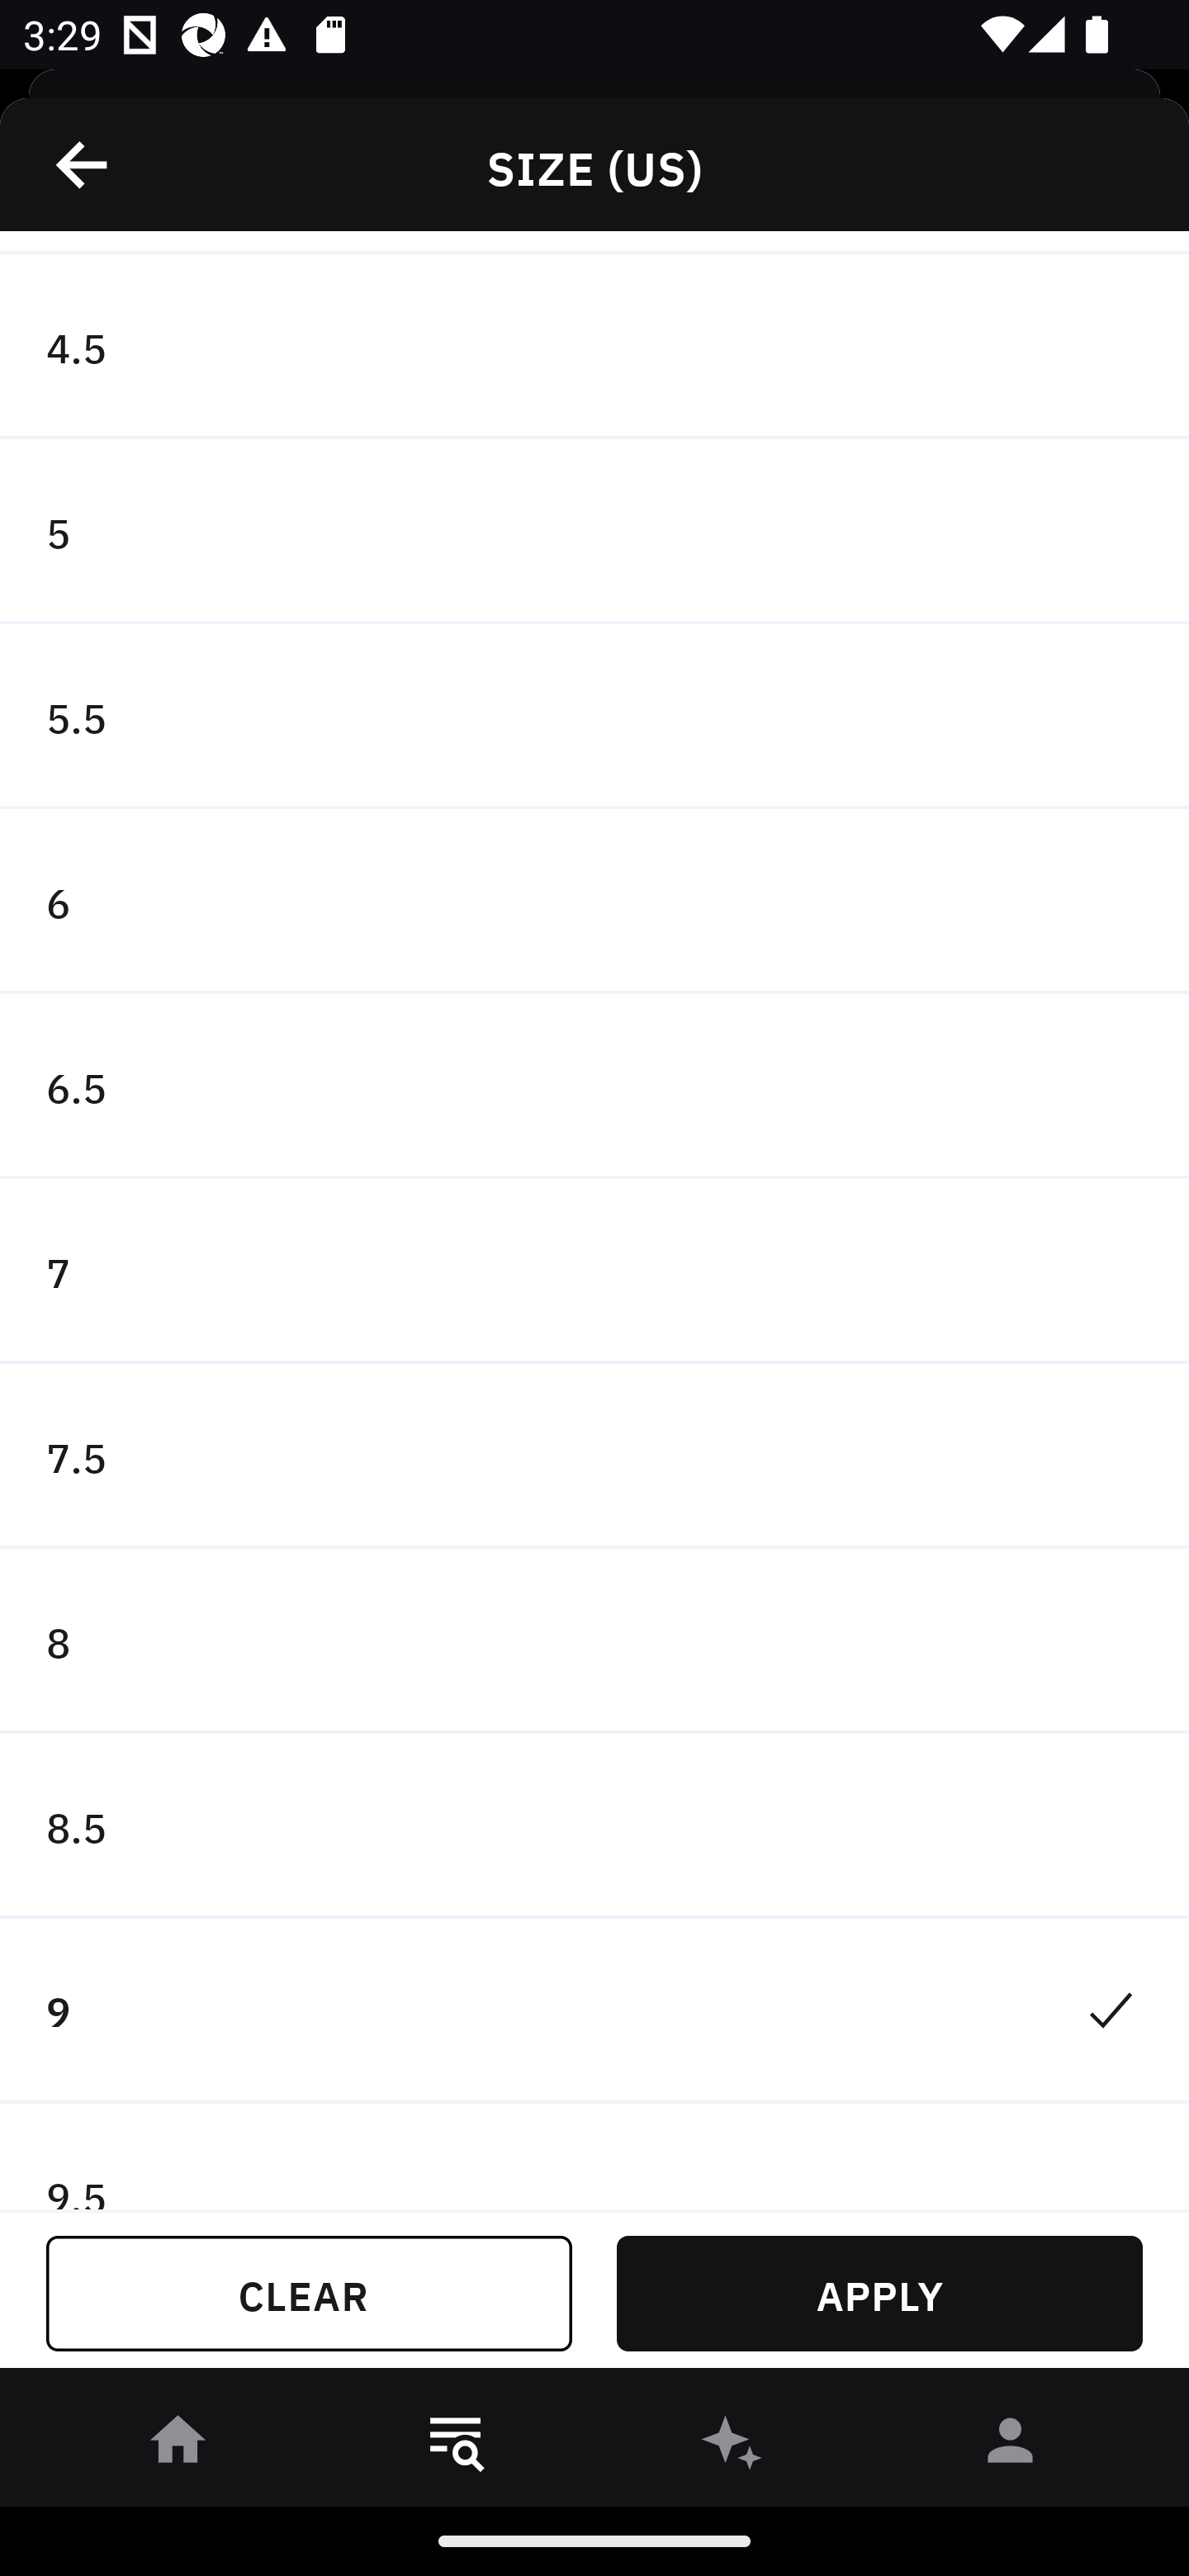 Image resolution: width=1189 pixels, height=2576 pixels. I want to click on APPLY, so click(879, 2294).